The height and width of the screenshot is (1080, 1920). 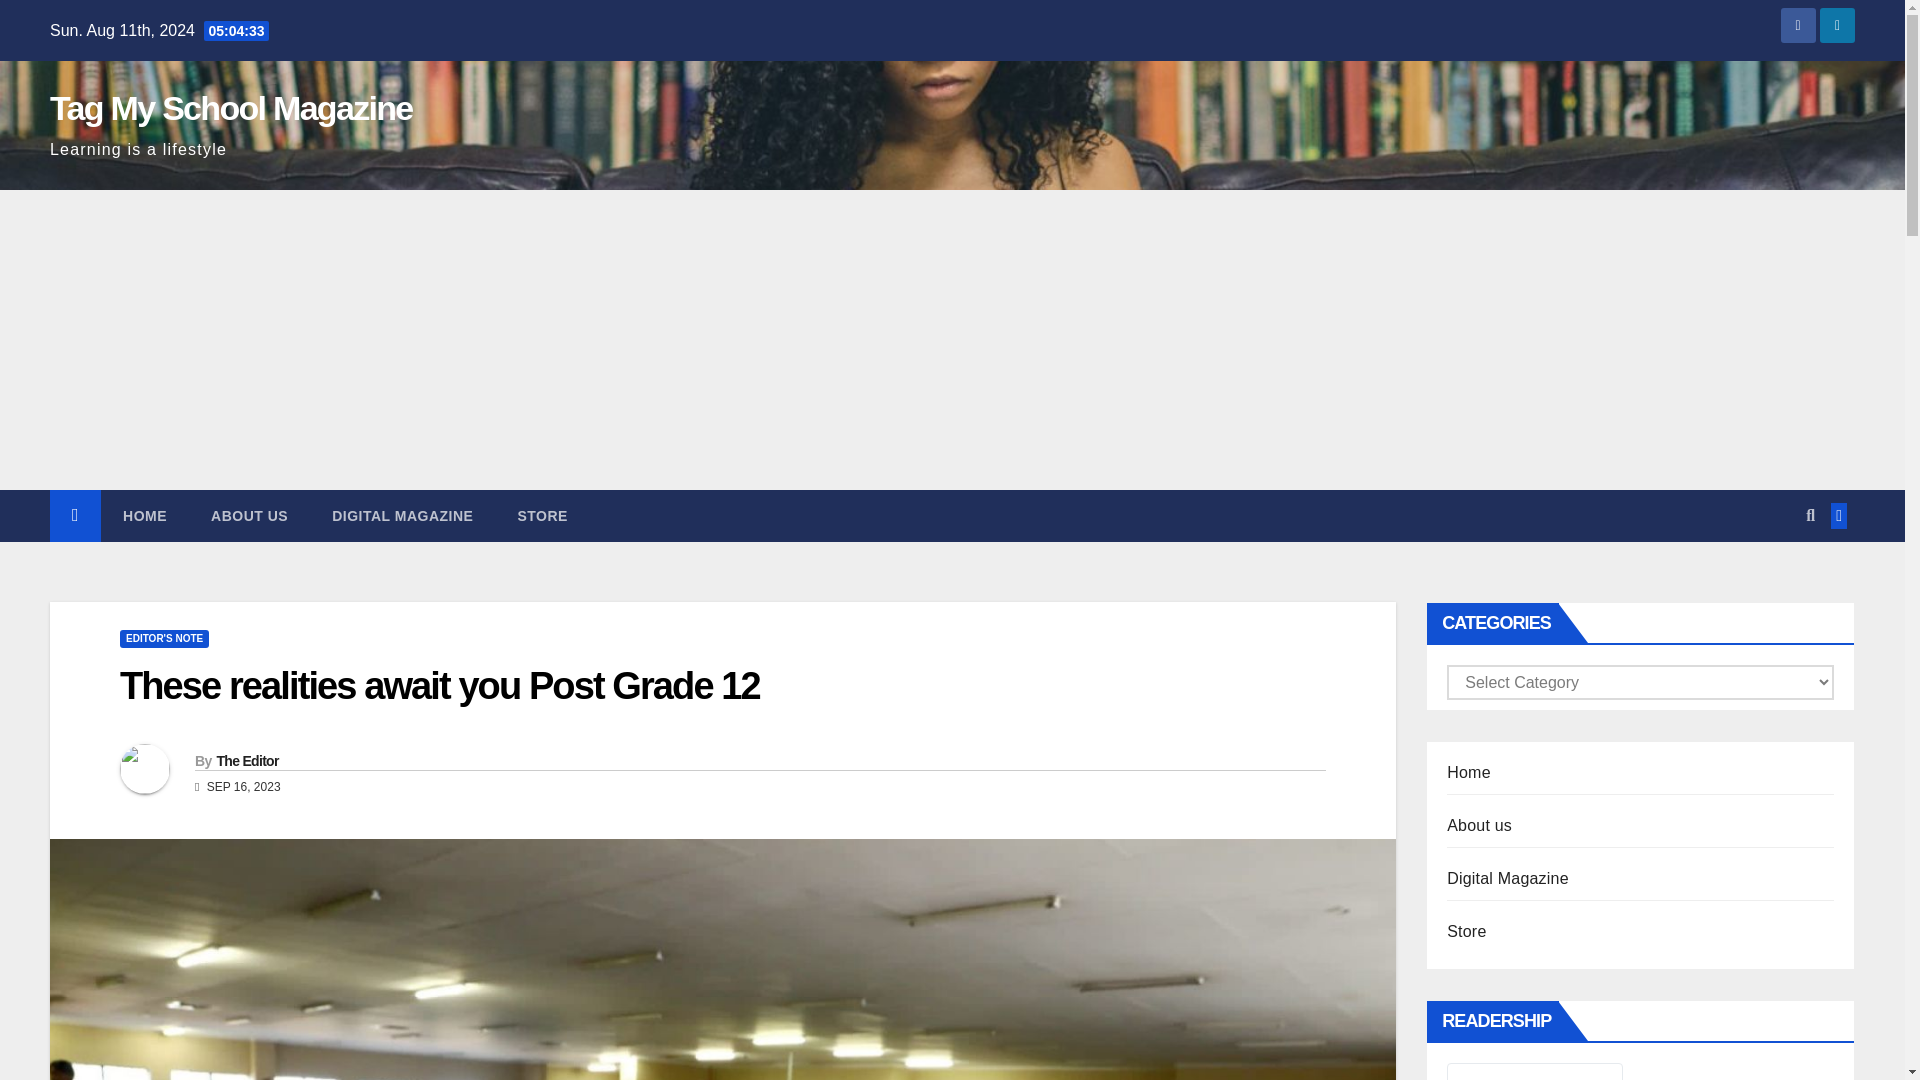 I want to click on STORE, so click(x=542, y=516).